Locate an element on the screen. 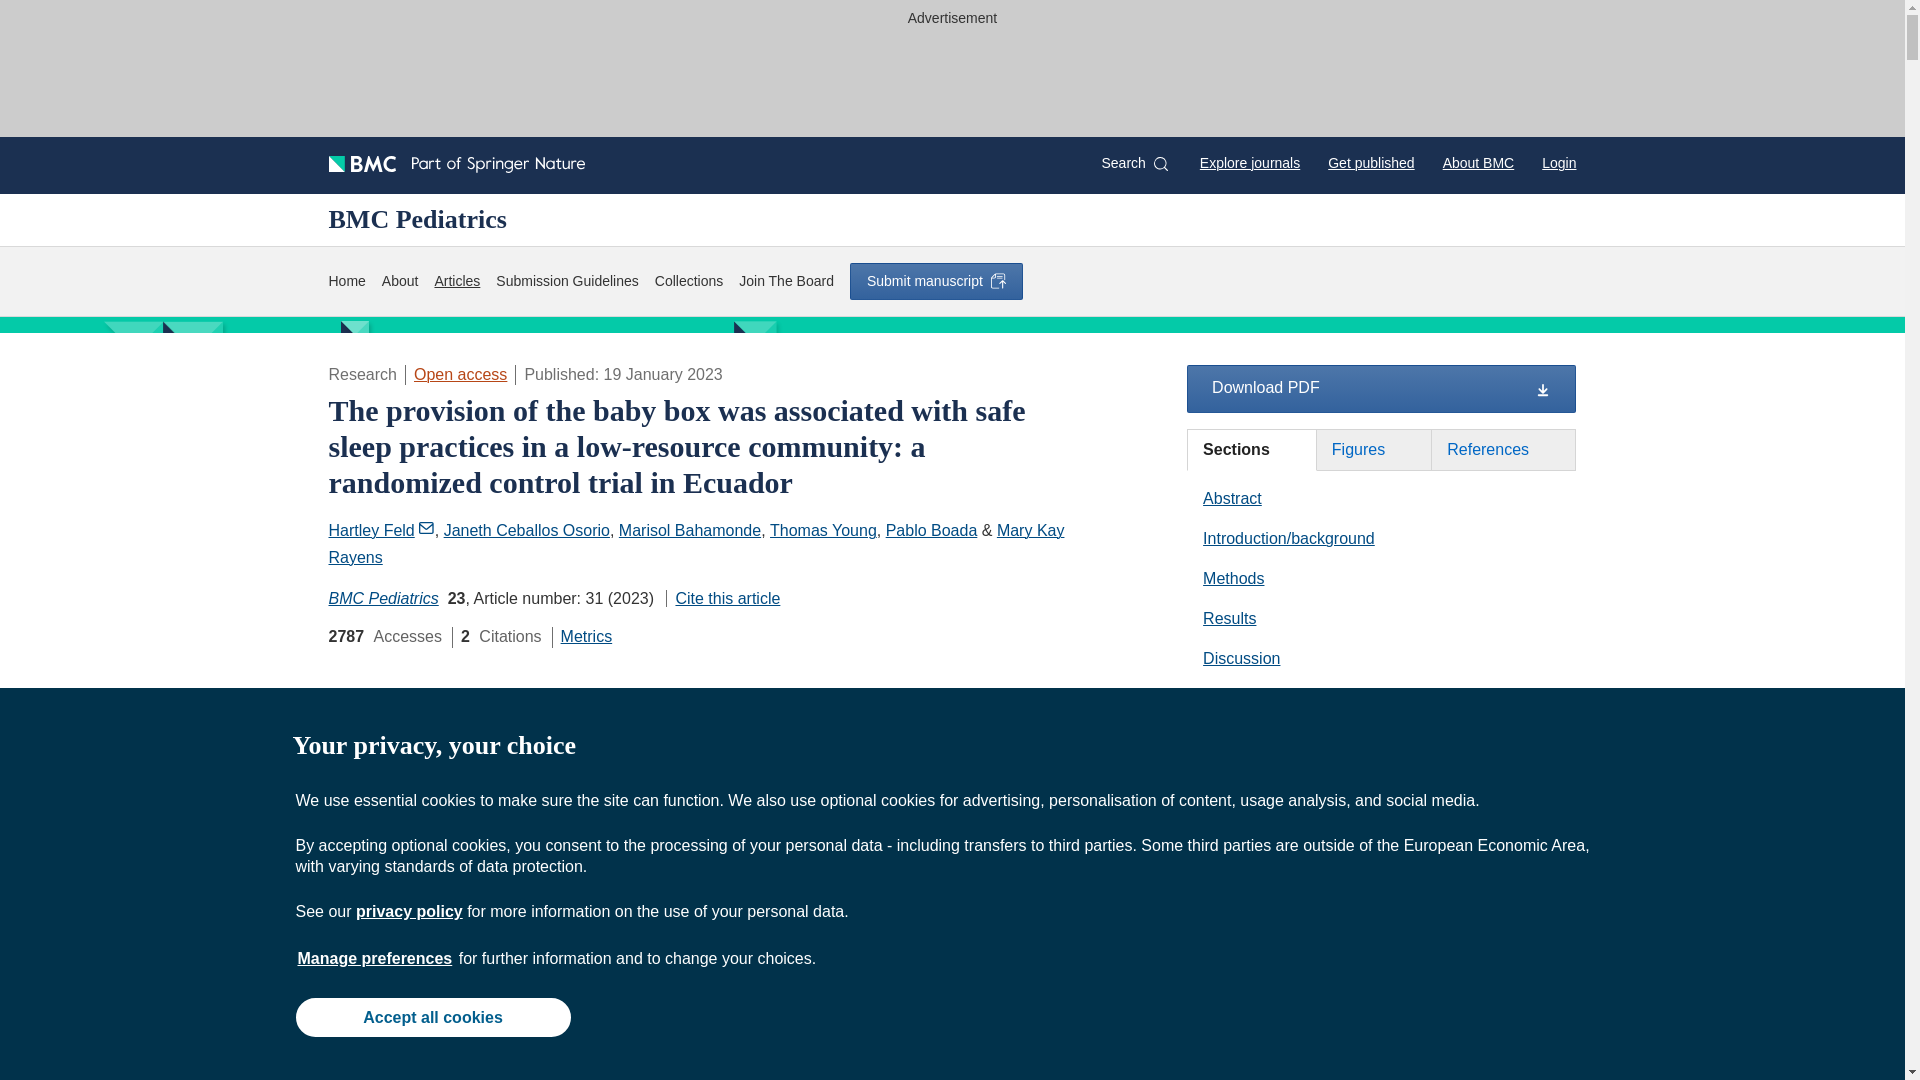 This screenshot has height=1080, width=1920. BMC Pediatrics is located at coordinates (382, 598).